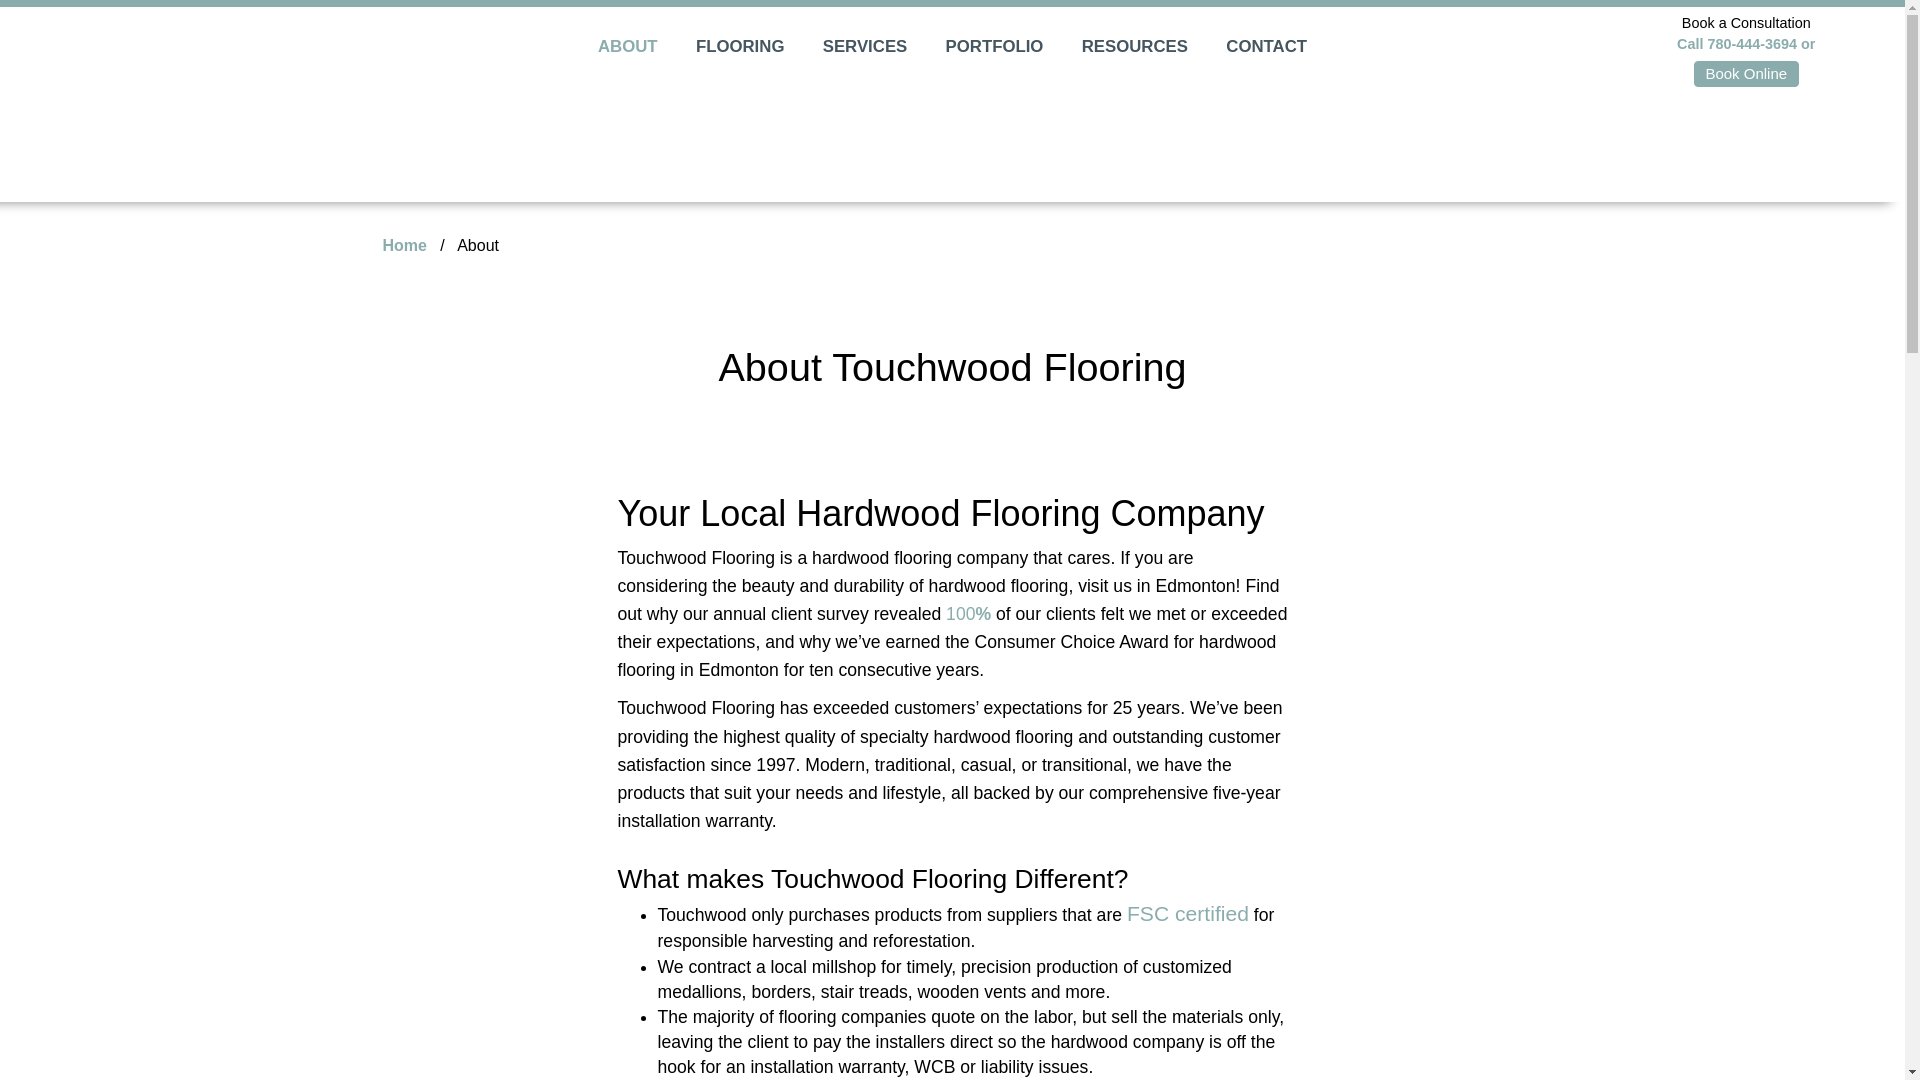 The height and width of the screenshot is (1080, 1920). What do you see at coordinates (864, 46) in the screenshot?
I see `Services` at bounding box center [864, 46].